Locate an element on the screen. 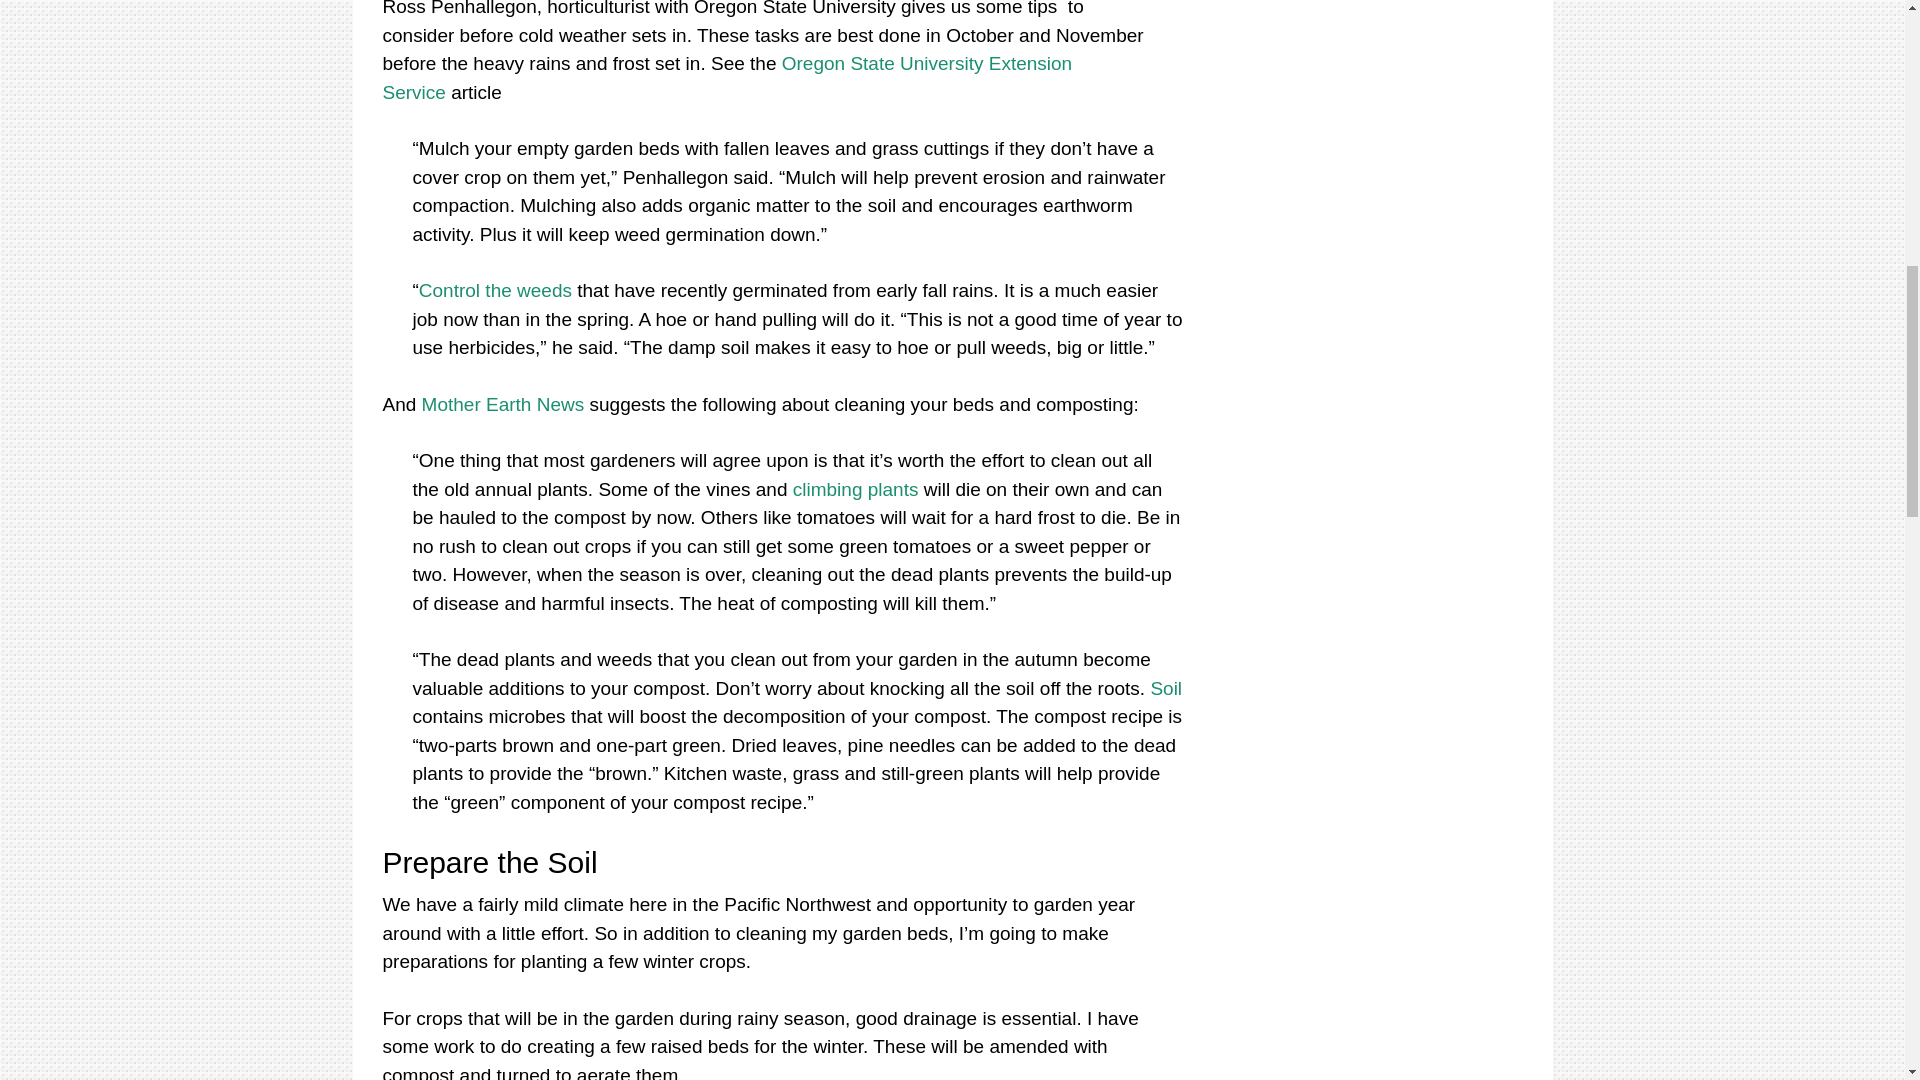  Mother Earth News - Prepare Your Vegetable Garden for Winter is located at coordinates (504, 404).